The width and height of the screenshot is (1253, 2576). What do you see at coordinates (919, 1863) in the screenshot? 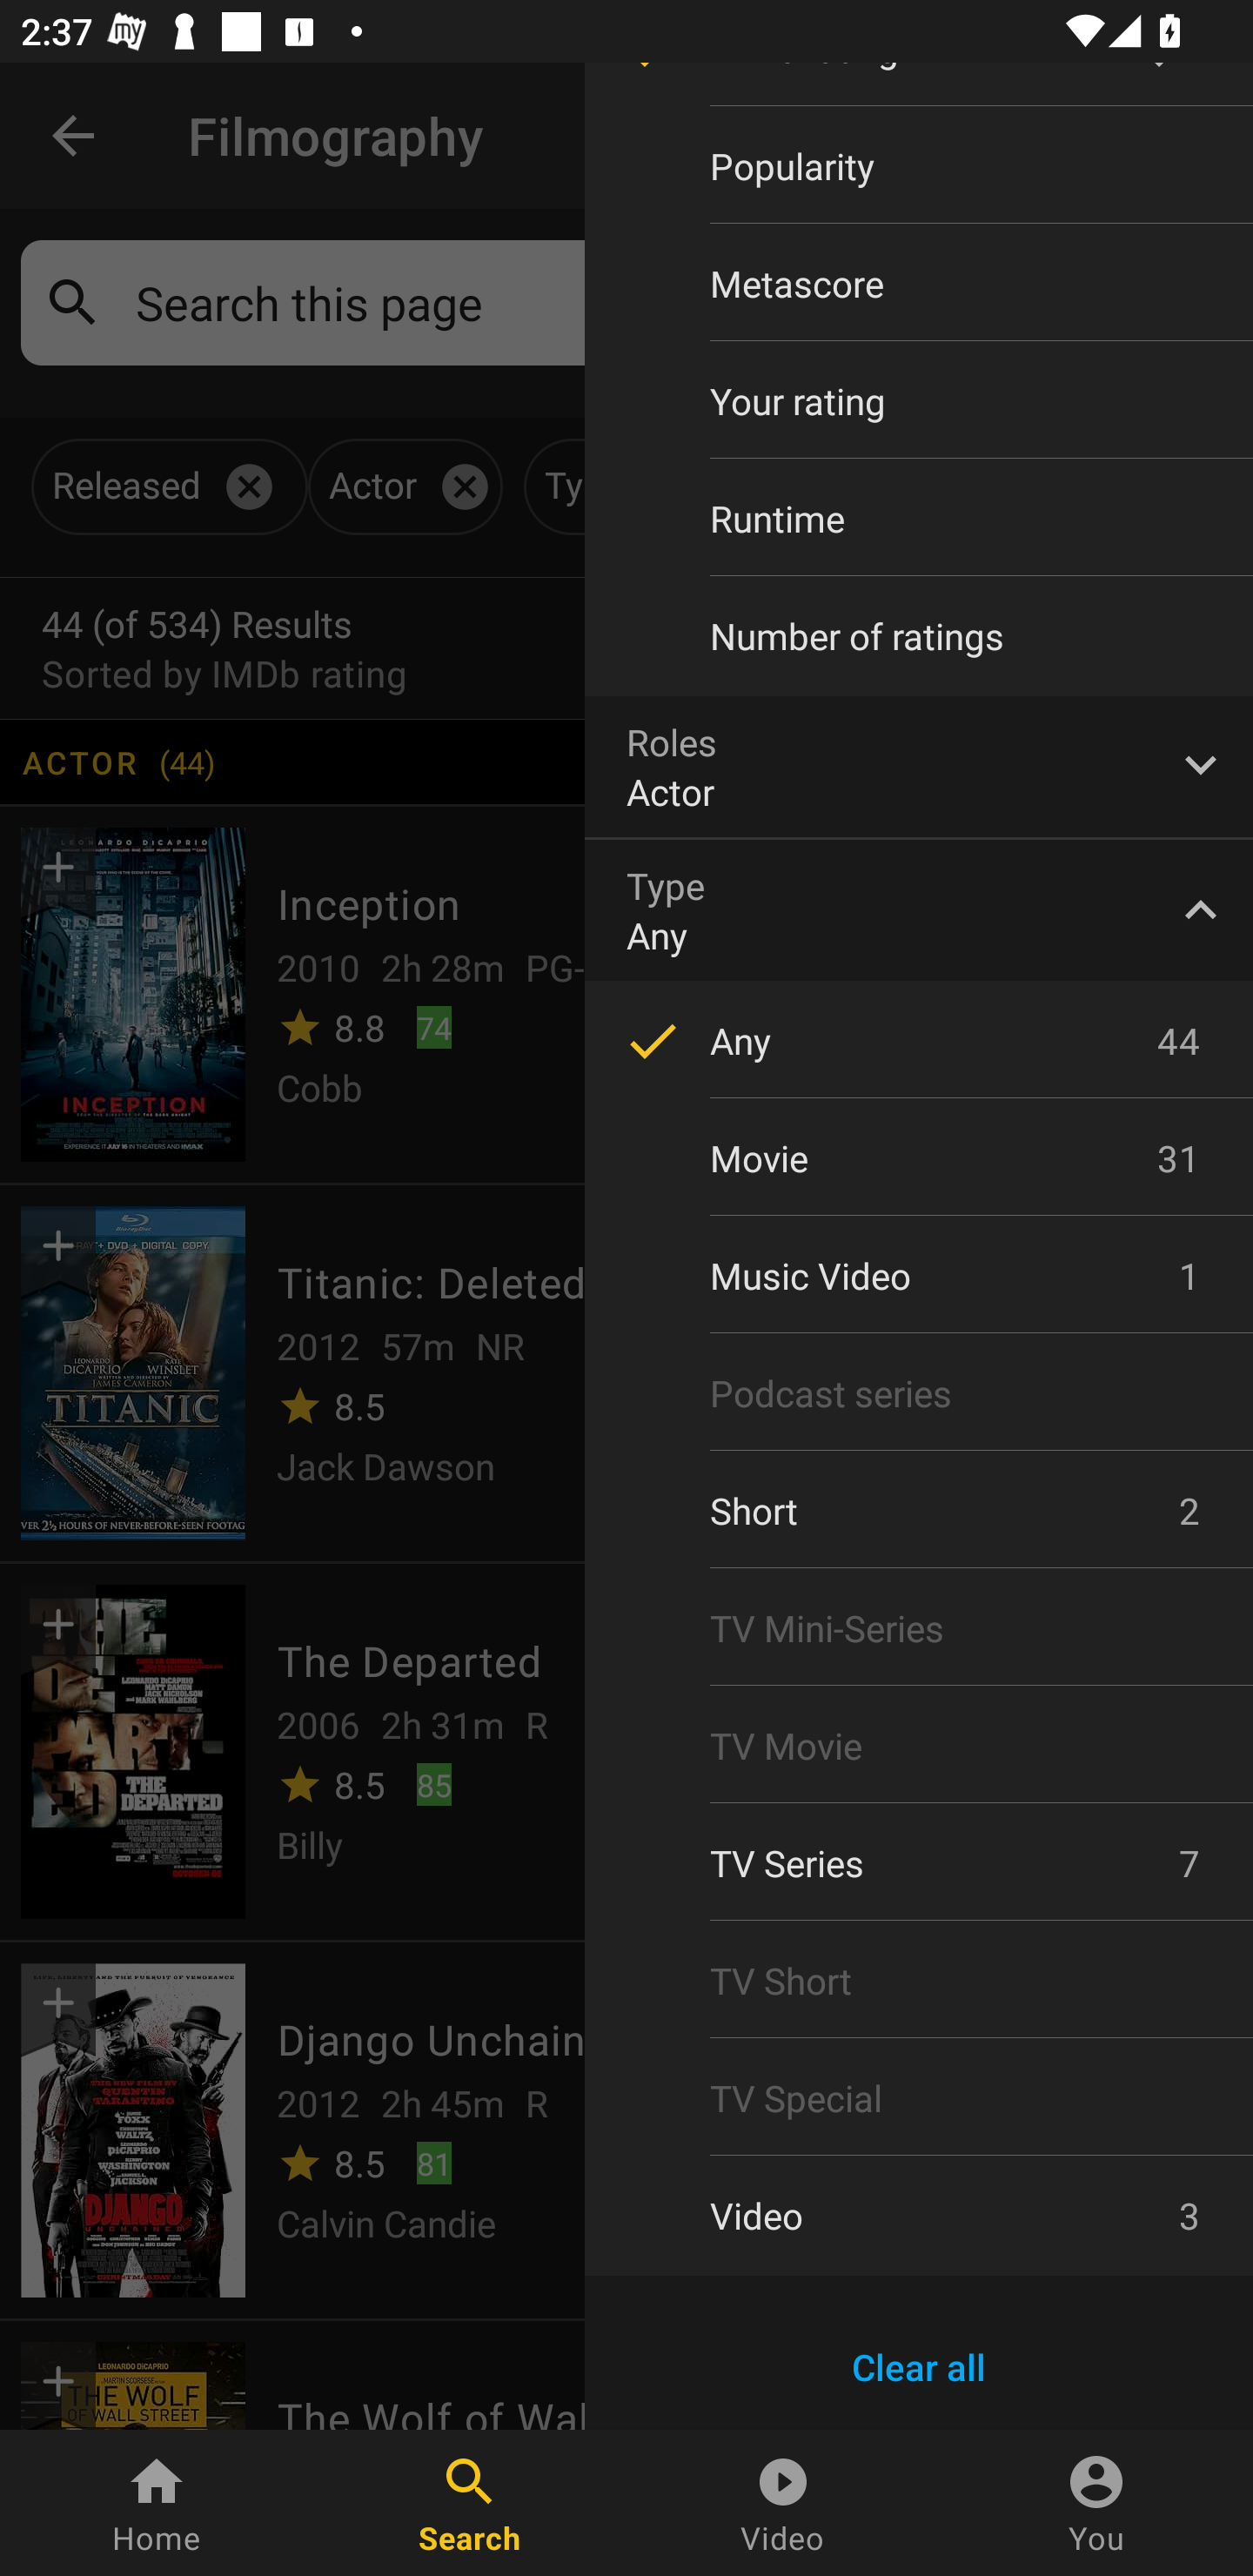
I see `TV Series 7` at bounding box center [919, 1863].